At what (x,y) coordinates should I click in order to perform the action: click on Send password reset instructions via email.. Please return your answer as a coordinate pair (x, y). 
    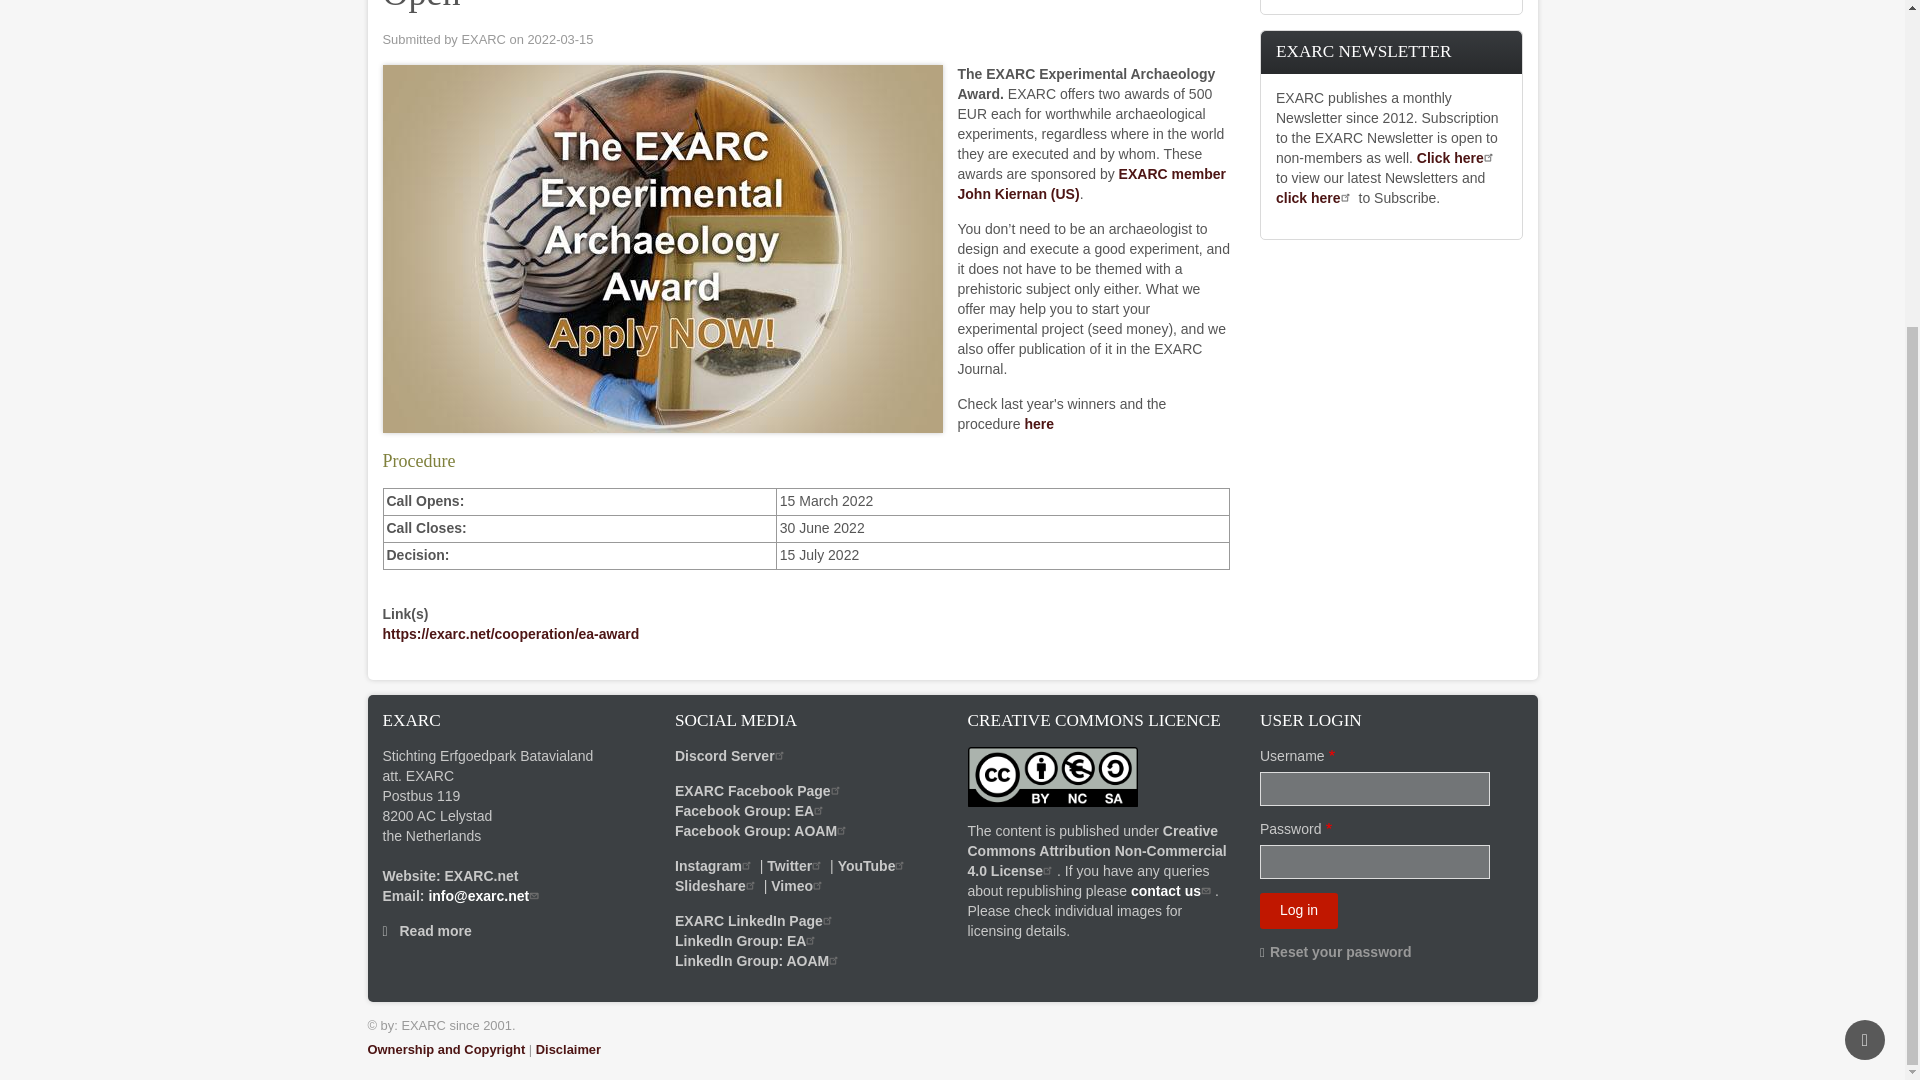
    Looking at the image, I should click on (1340, 952).